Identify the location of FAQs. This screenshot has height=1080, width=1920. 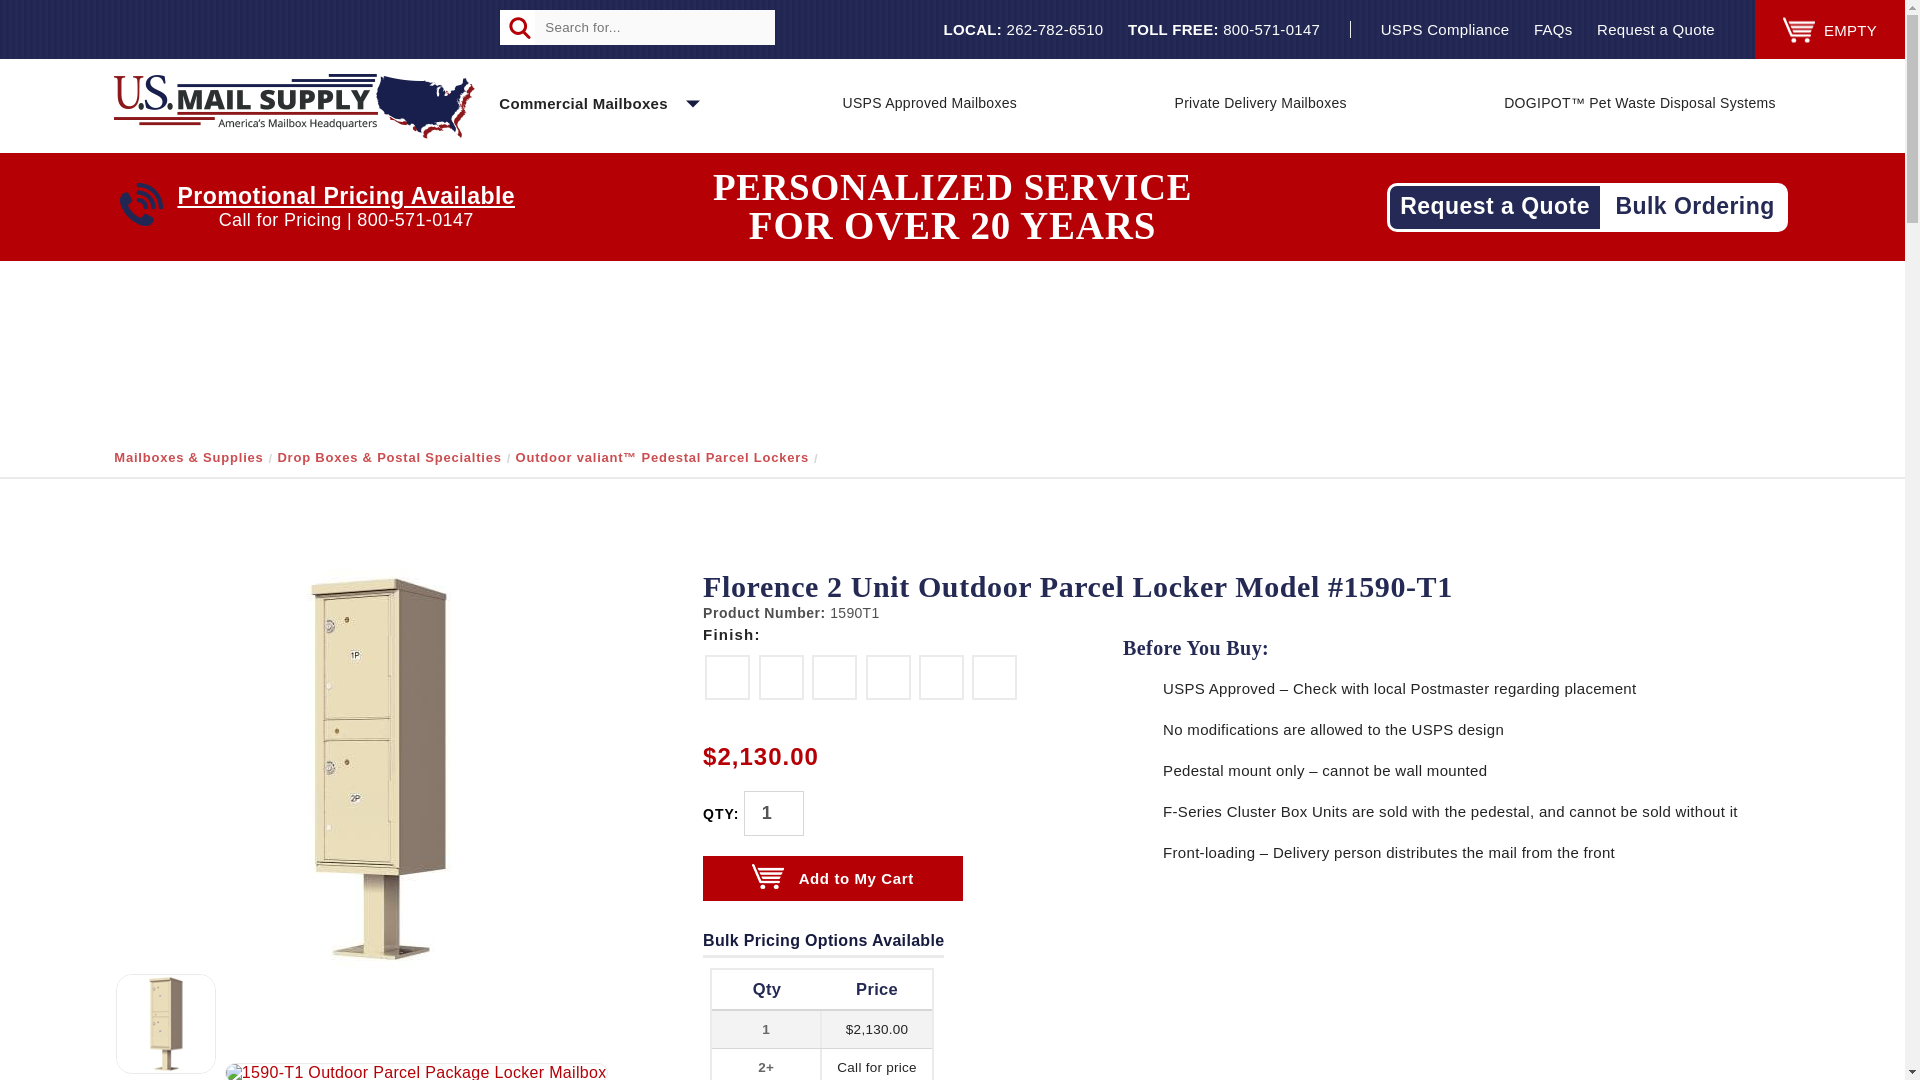
(930, 92).